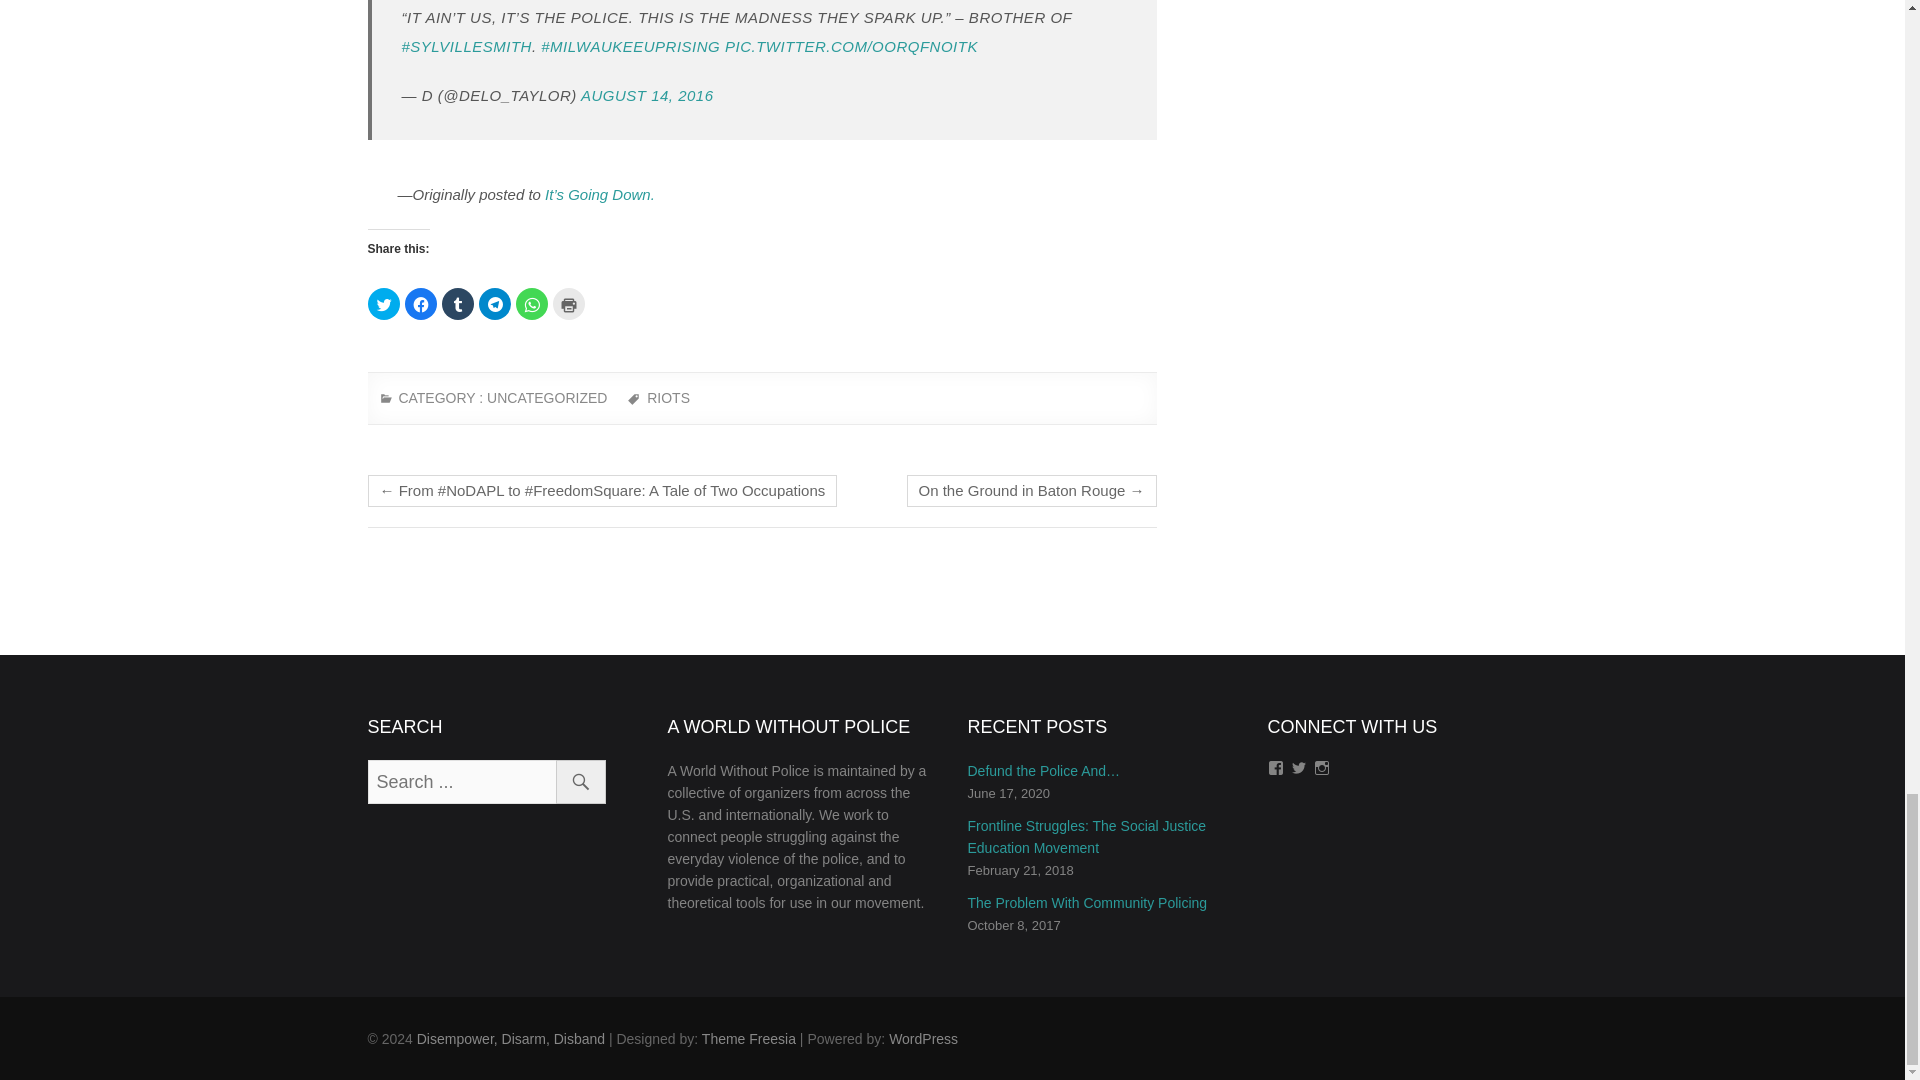  What do you see at coordinates (510, 1038) in the screenshot?
I see `Disempower, Disarm, Disband` at bounding box center [510, 1038].